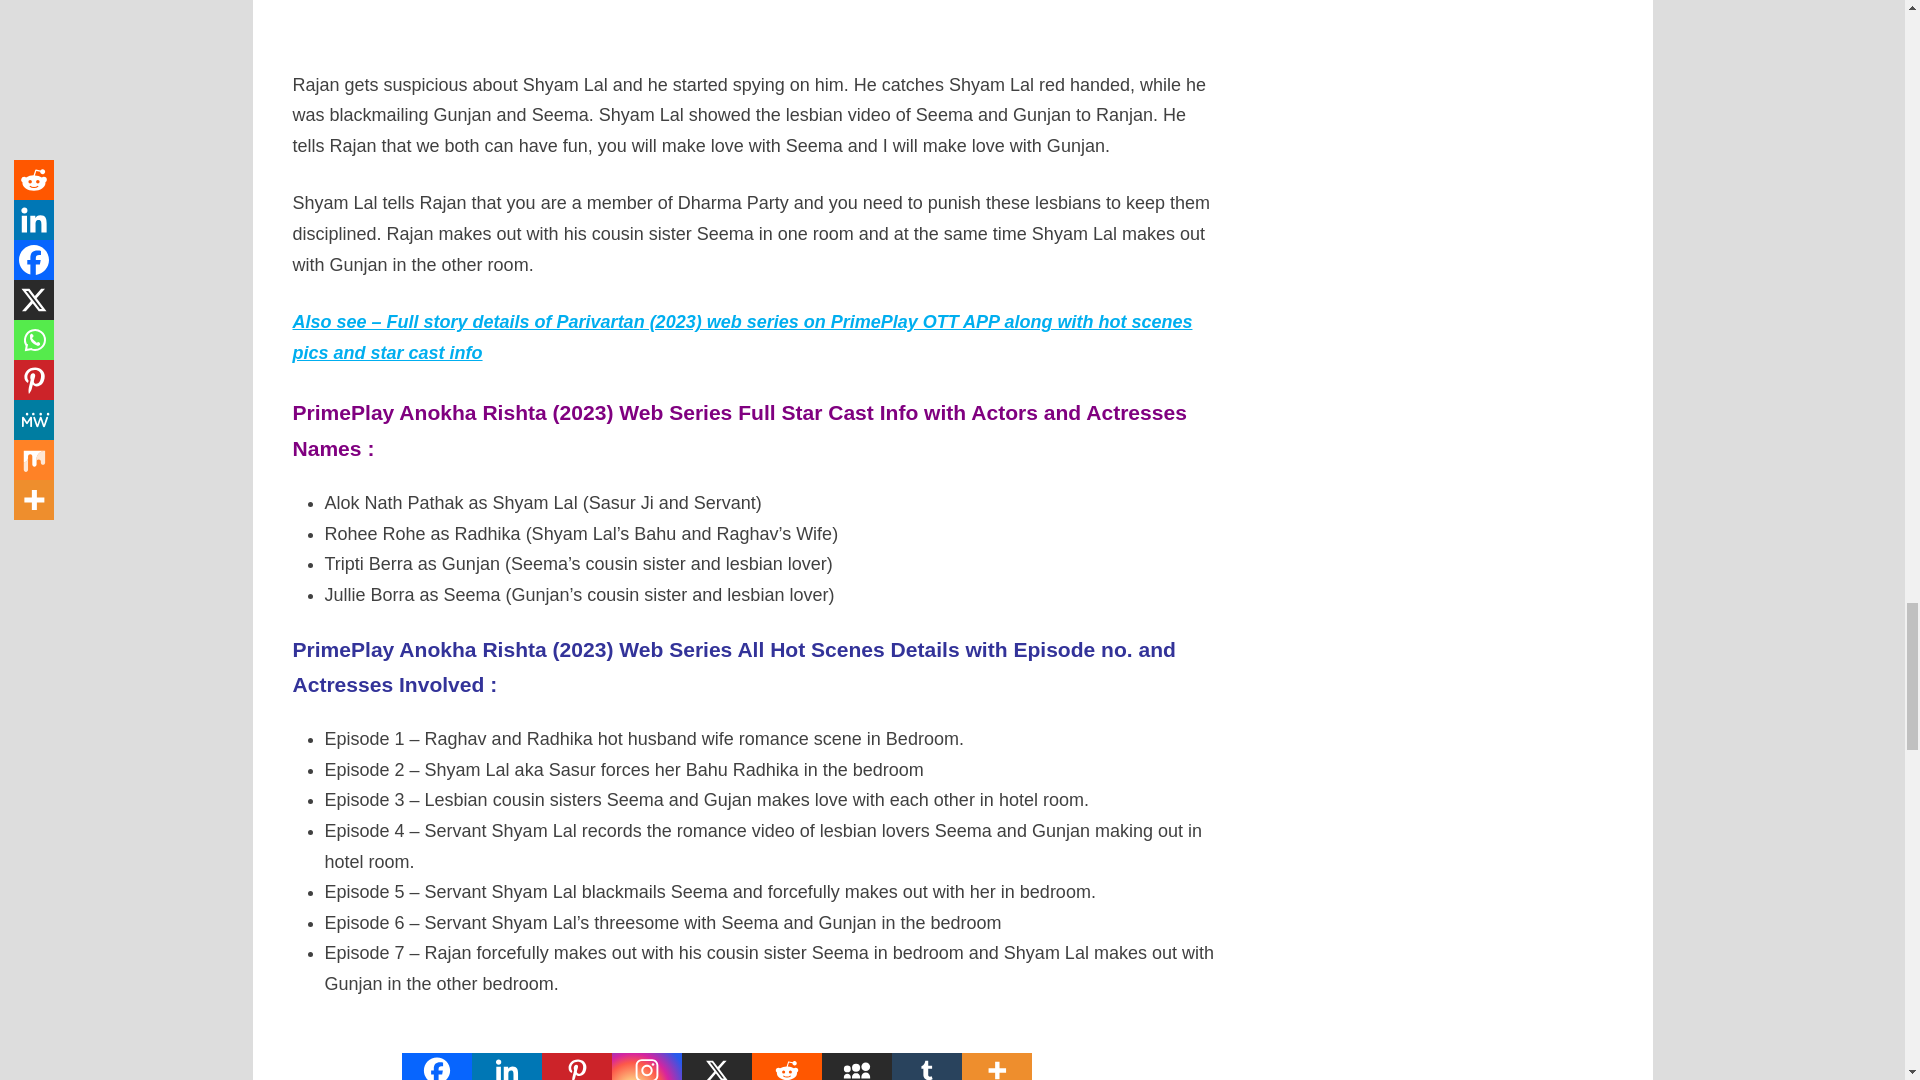 The image size is (1920, 1080). Describe the element at coordinates (716, 1050) in the screenshot. I see `X` at that location.